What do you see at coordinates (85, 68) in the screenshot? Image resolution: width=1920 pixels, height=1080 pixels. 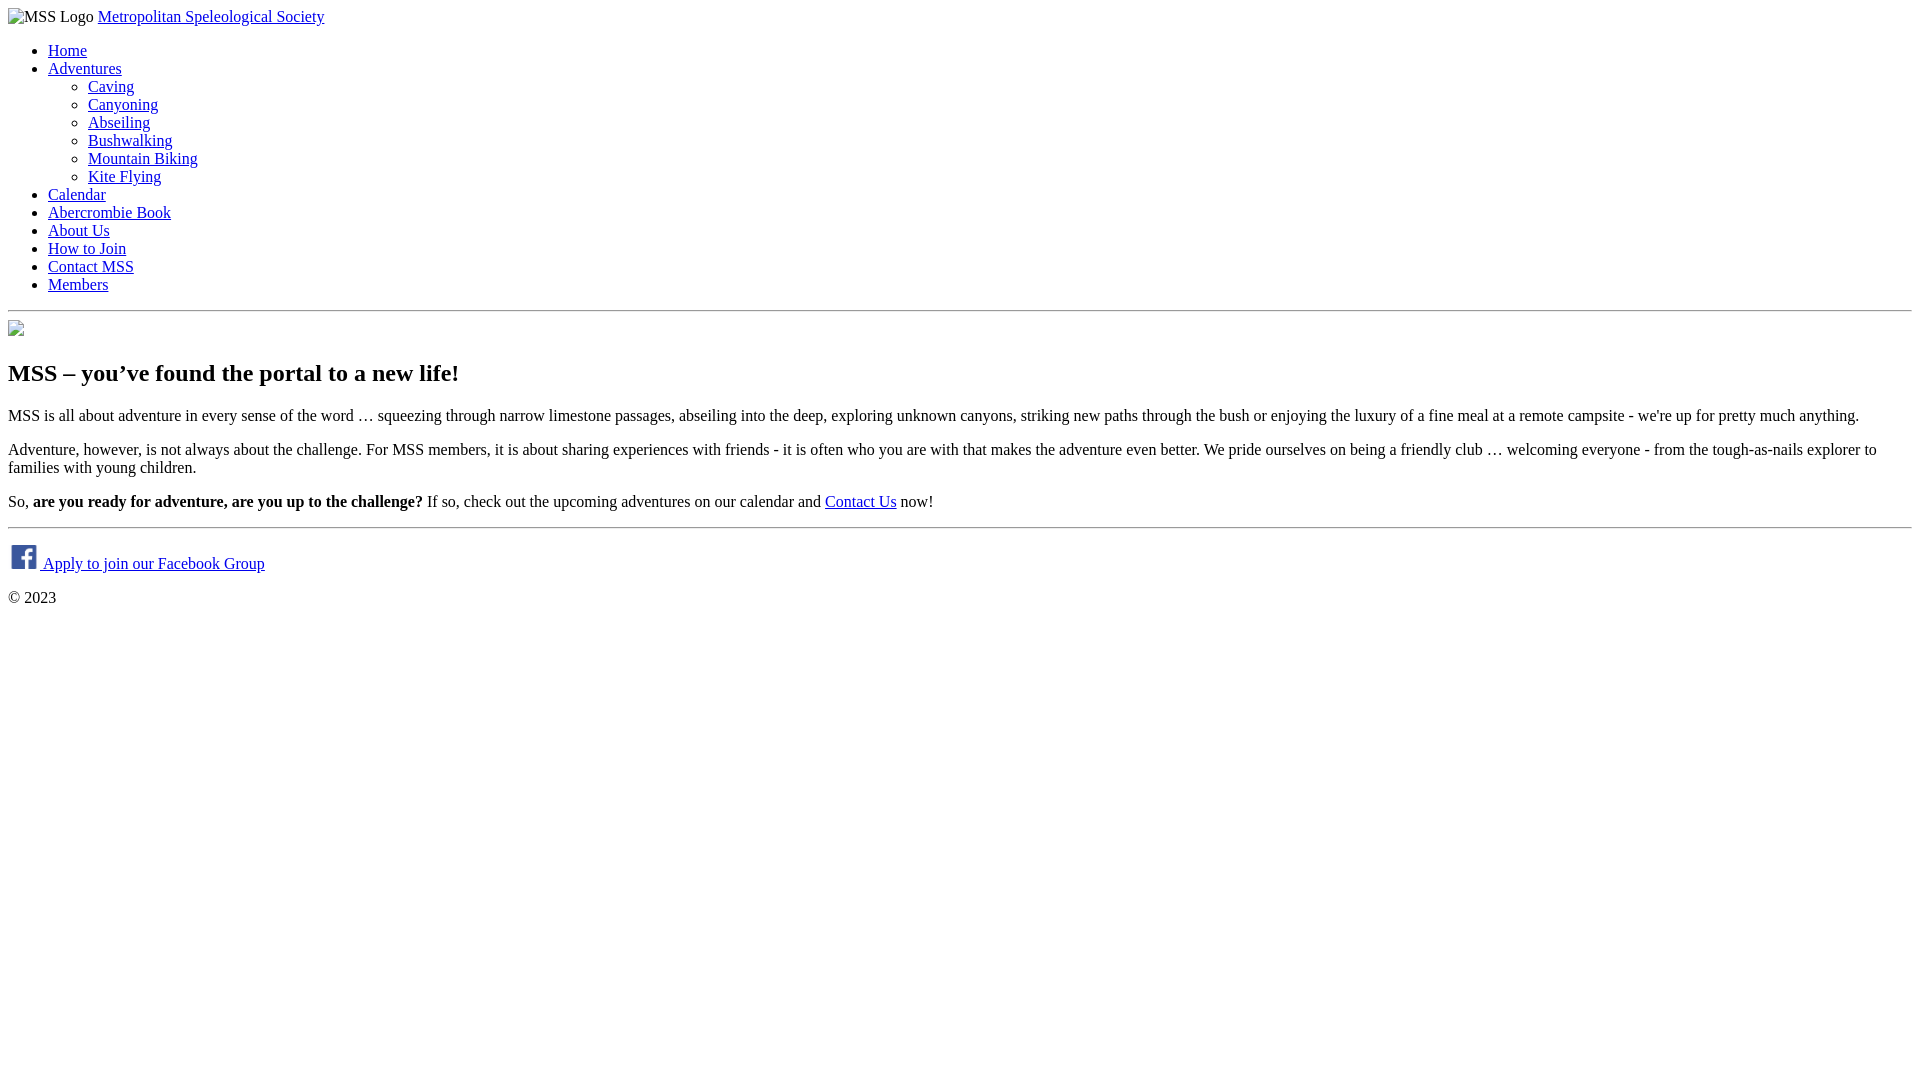 I see `Adventures` at bounding box center [85, 68].